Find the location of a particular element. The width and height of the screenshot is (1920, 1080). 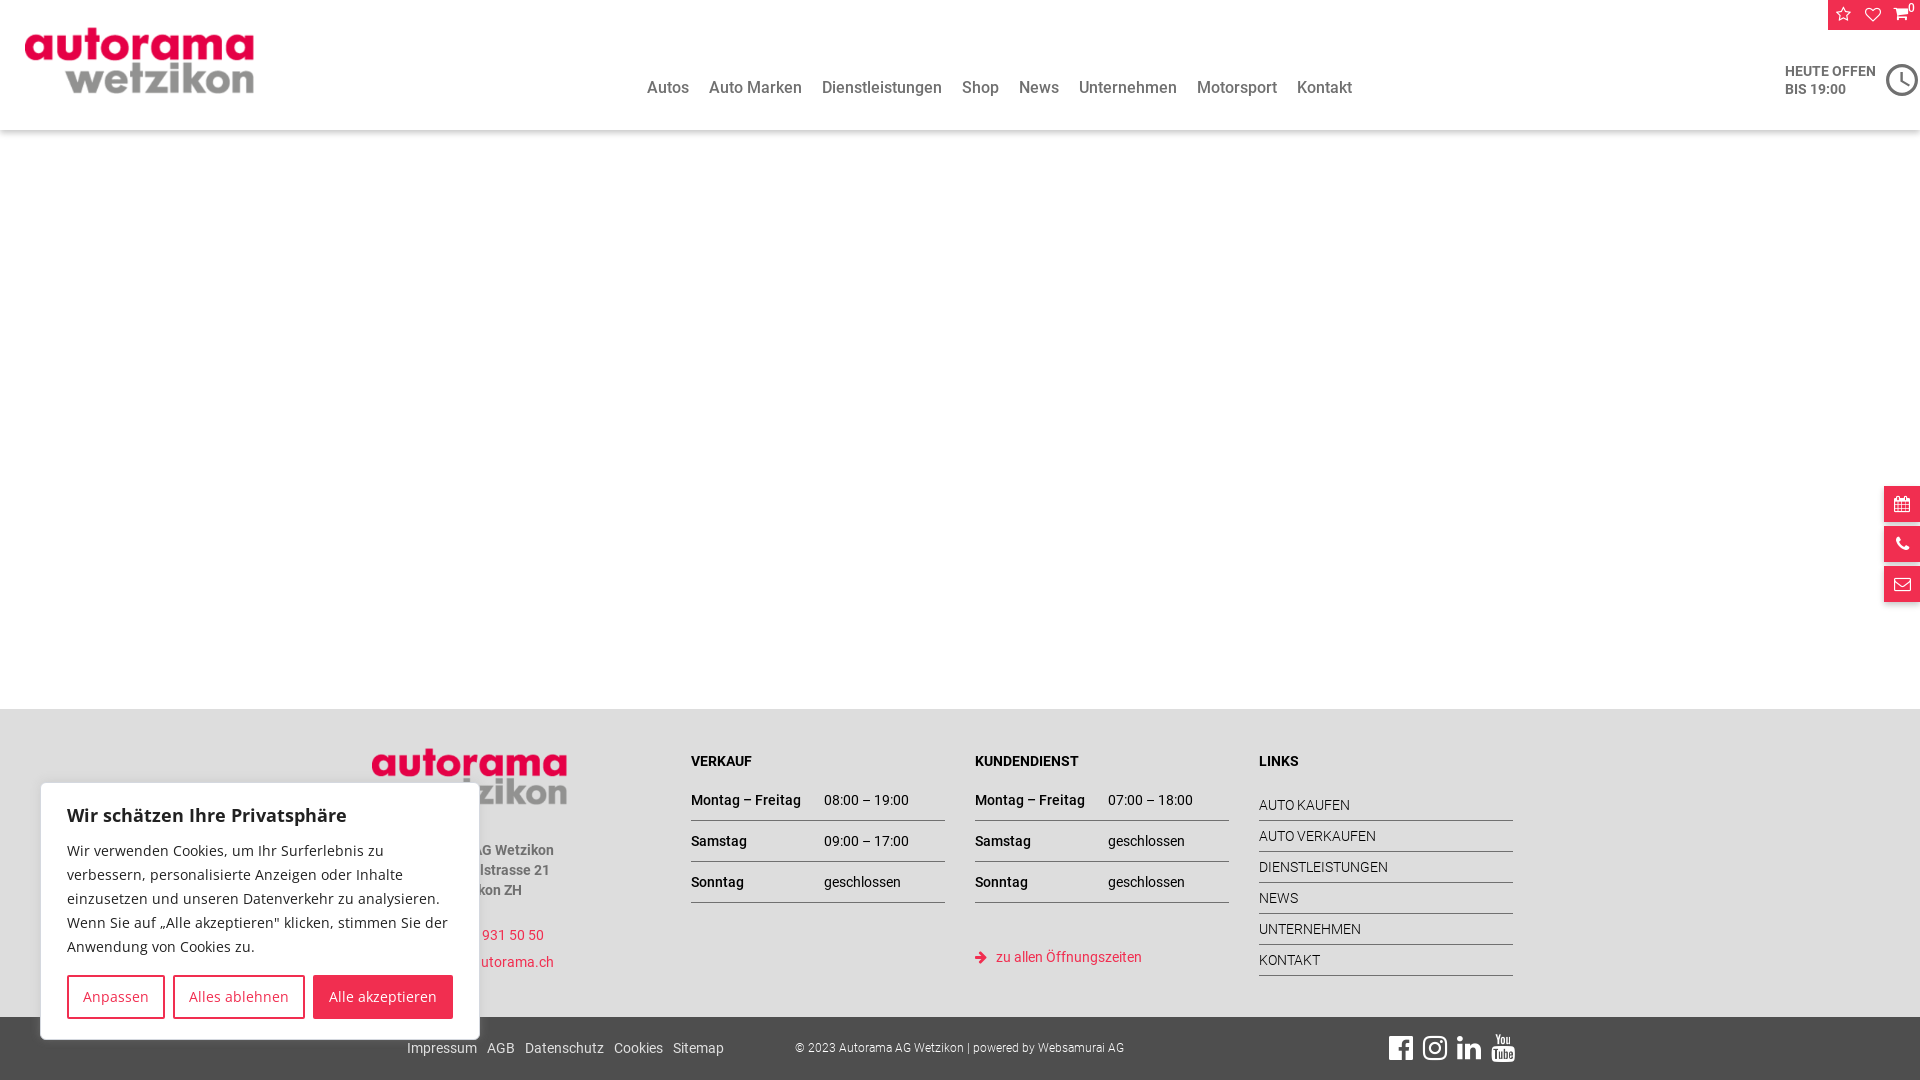

Neuwagensuche Abonnieren is located at coordinates (926, 383).